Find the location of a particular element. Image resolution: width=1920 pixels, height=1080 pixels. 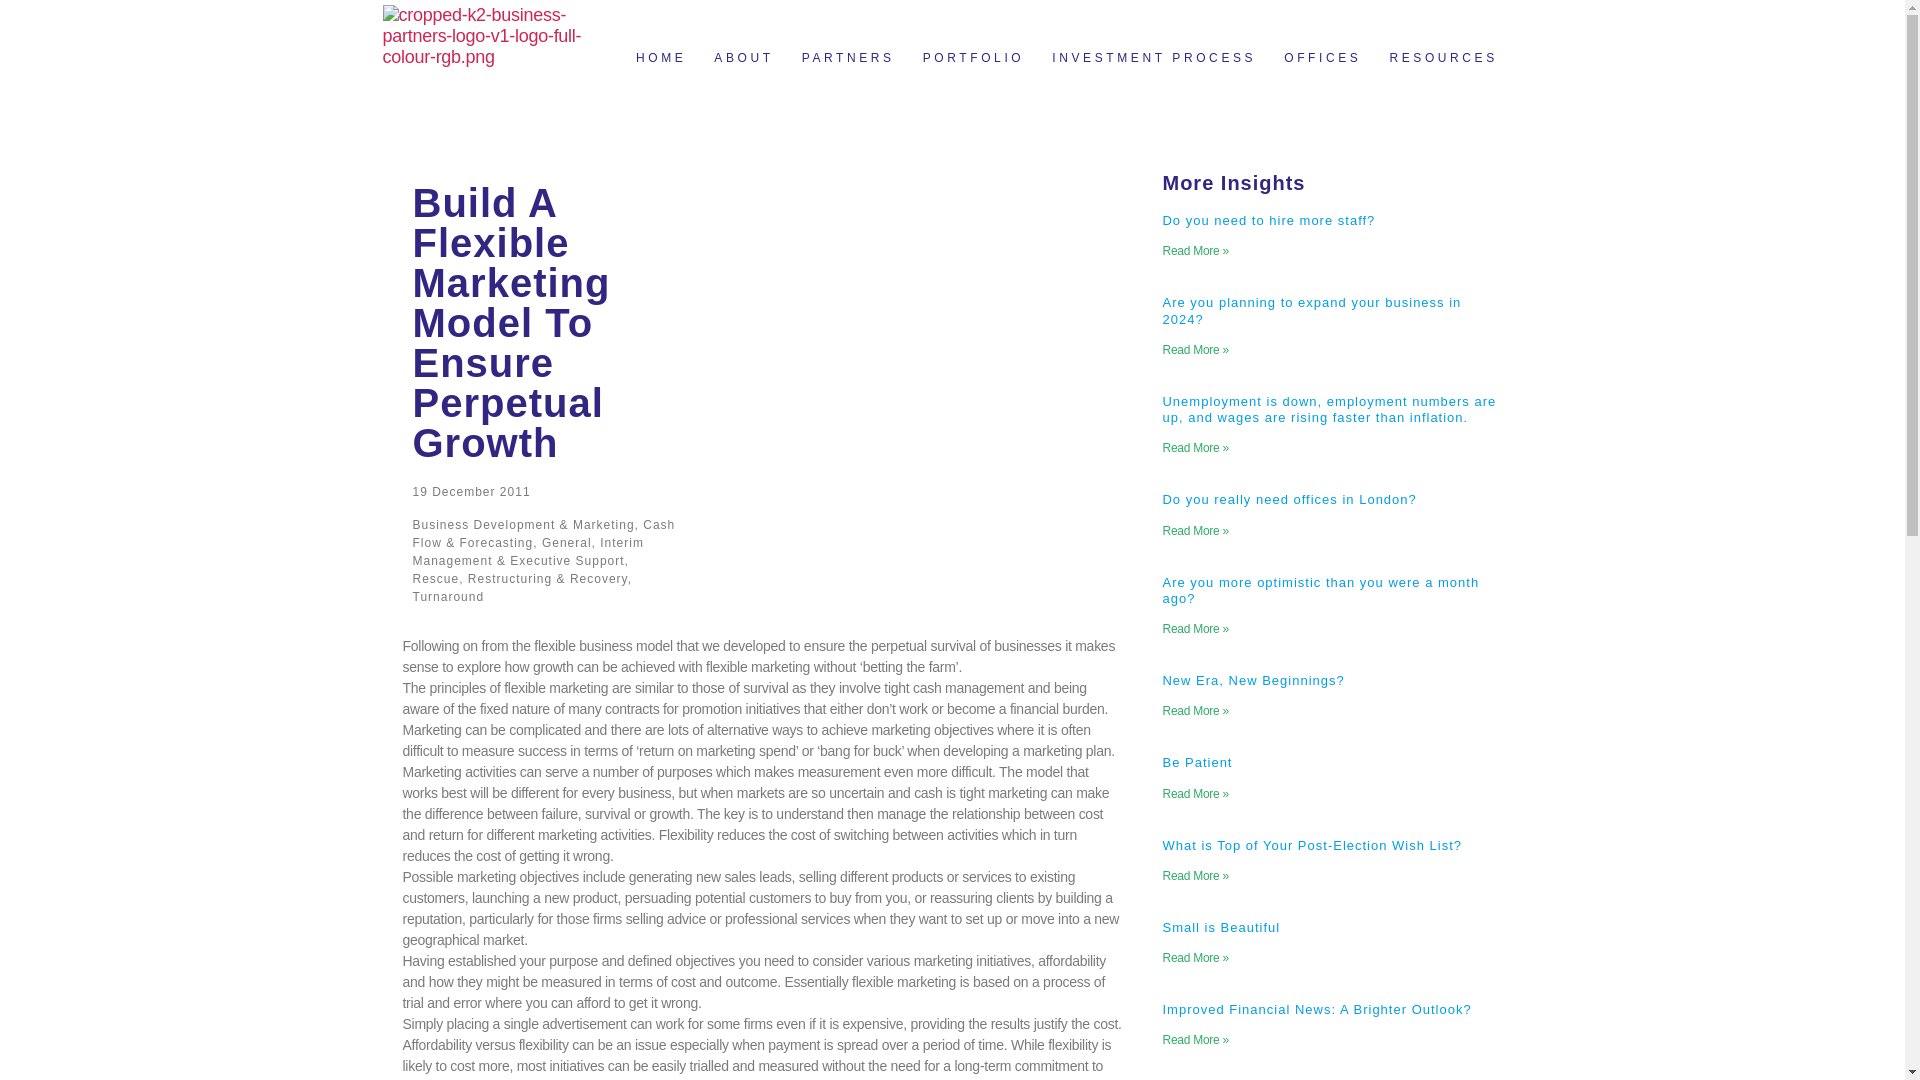

PORTFOLIO is located at coordinates (973, 58).